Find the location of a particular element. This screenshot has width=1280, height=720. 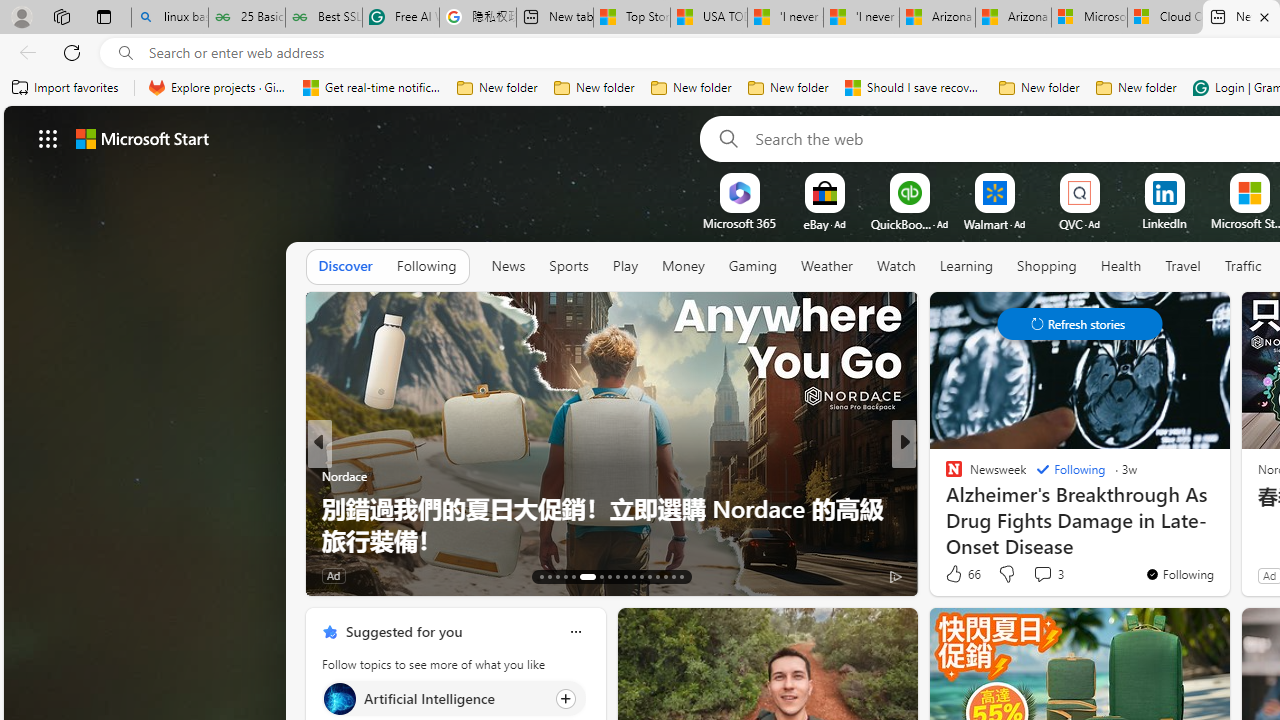

View comments 3 Comment is located at coordinates (1042, 573).